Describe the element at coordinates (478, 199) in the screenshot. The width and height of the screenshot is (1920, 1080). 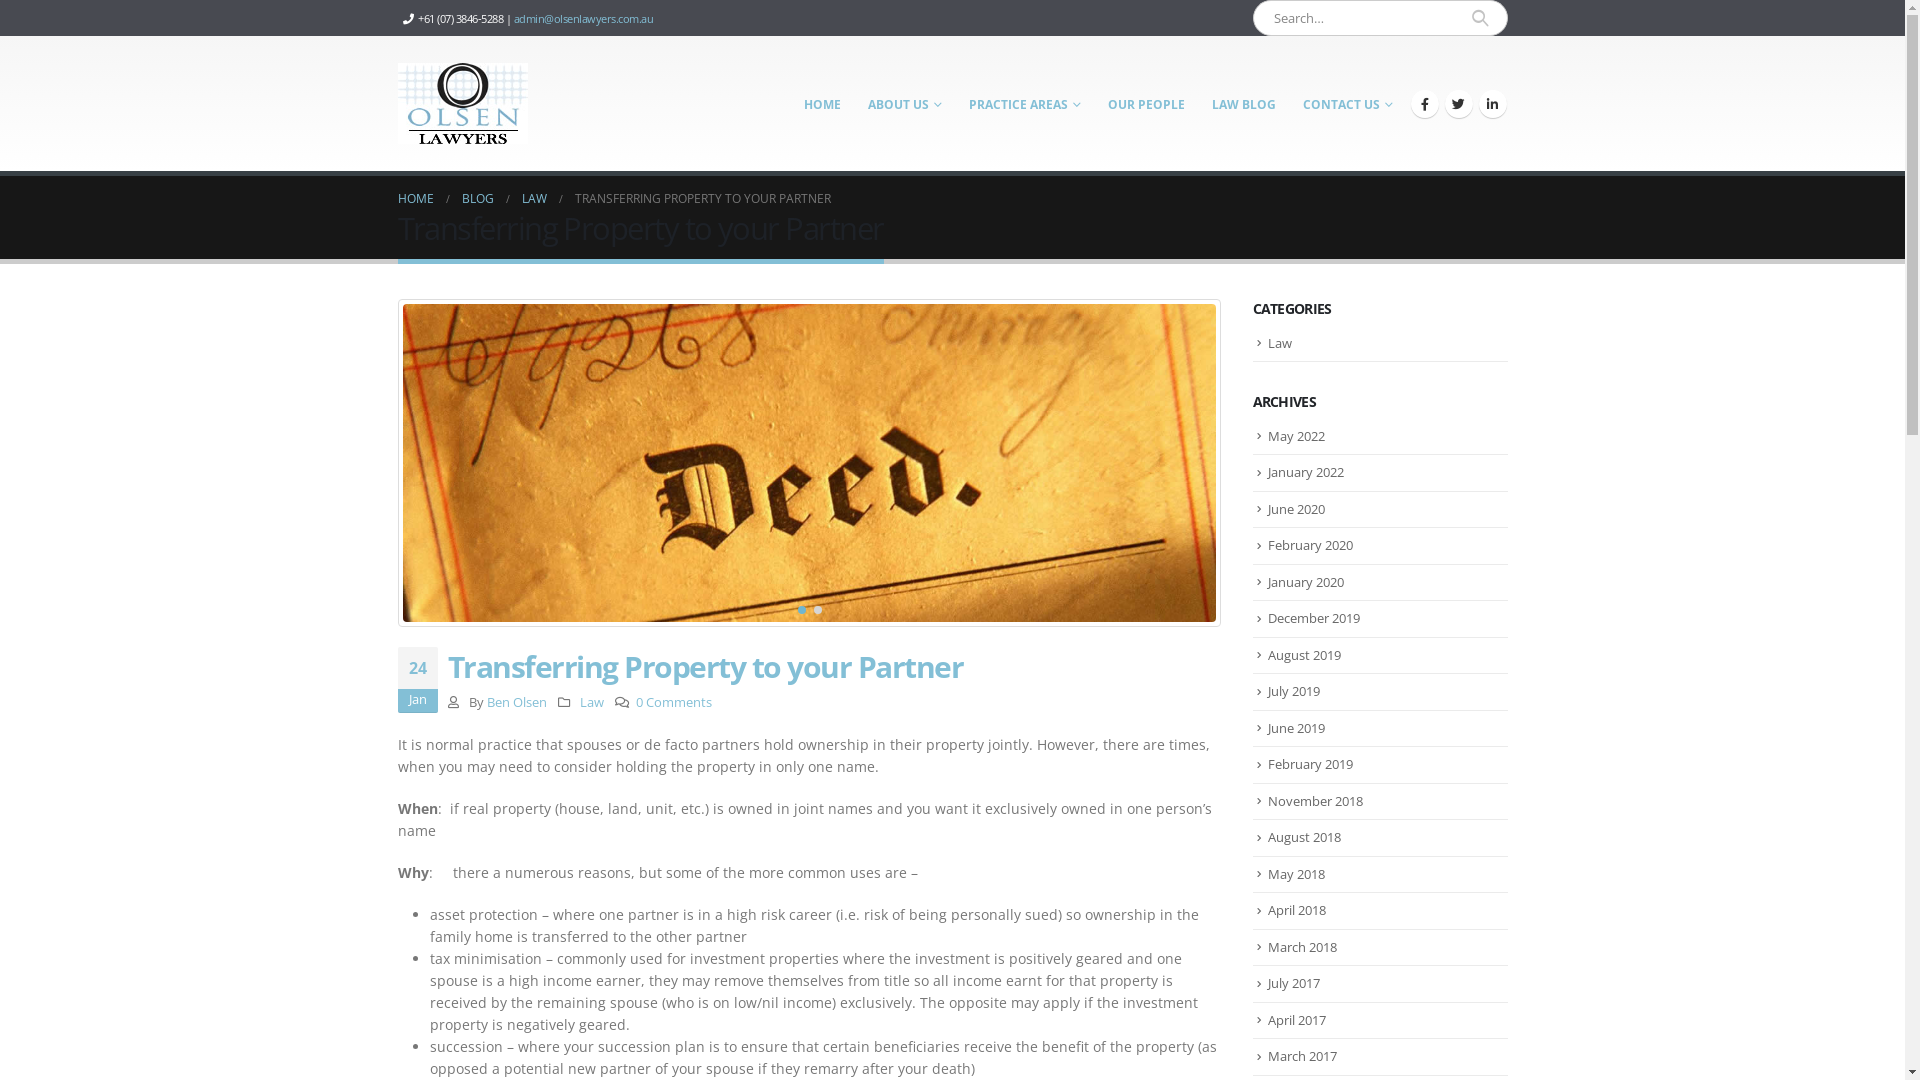
I see `BLOG` at that location.